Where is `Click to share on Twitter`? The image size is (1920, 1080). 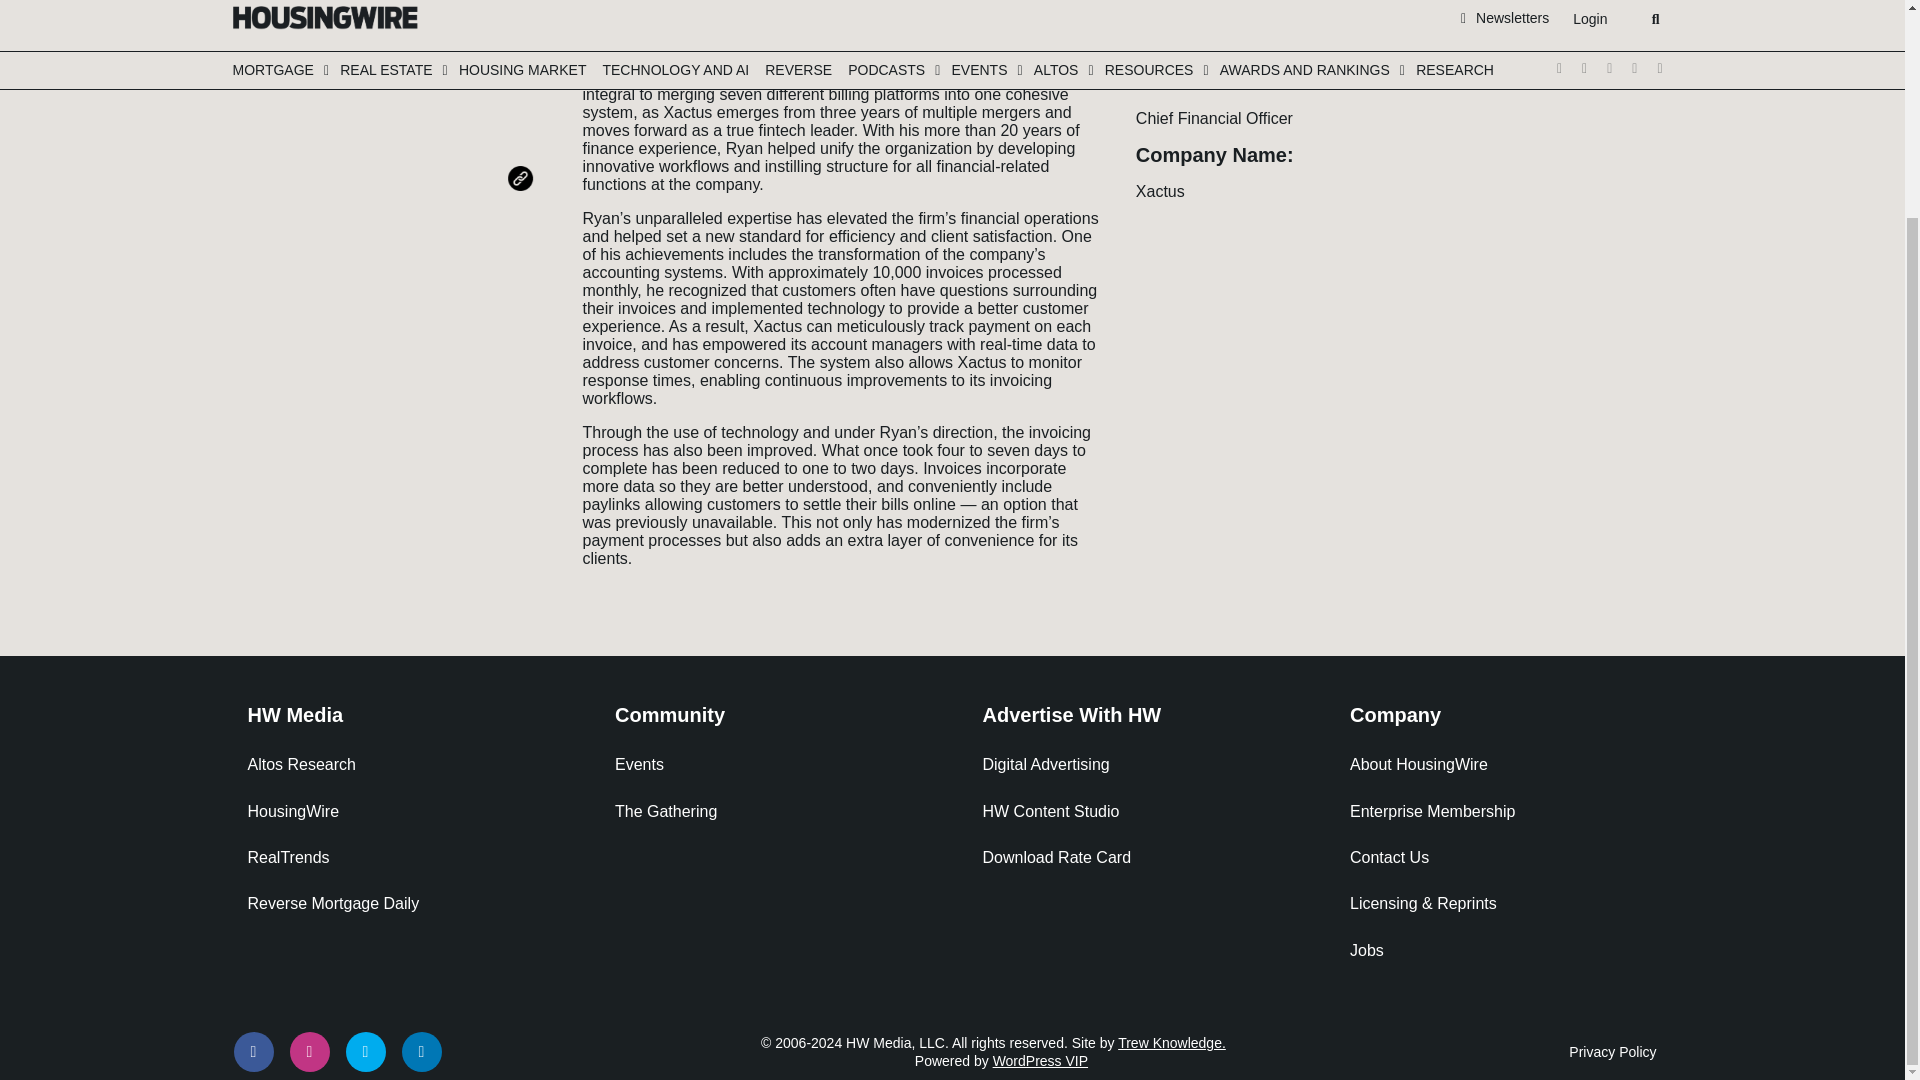
Click to share on Twitter is located at coordinates (524, 16).